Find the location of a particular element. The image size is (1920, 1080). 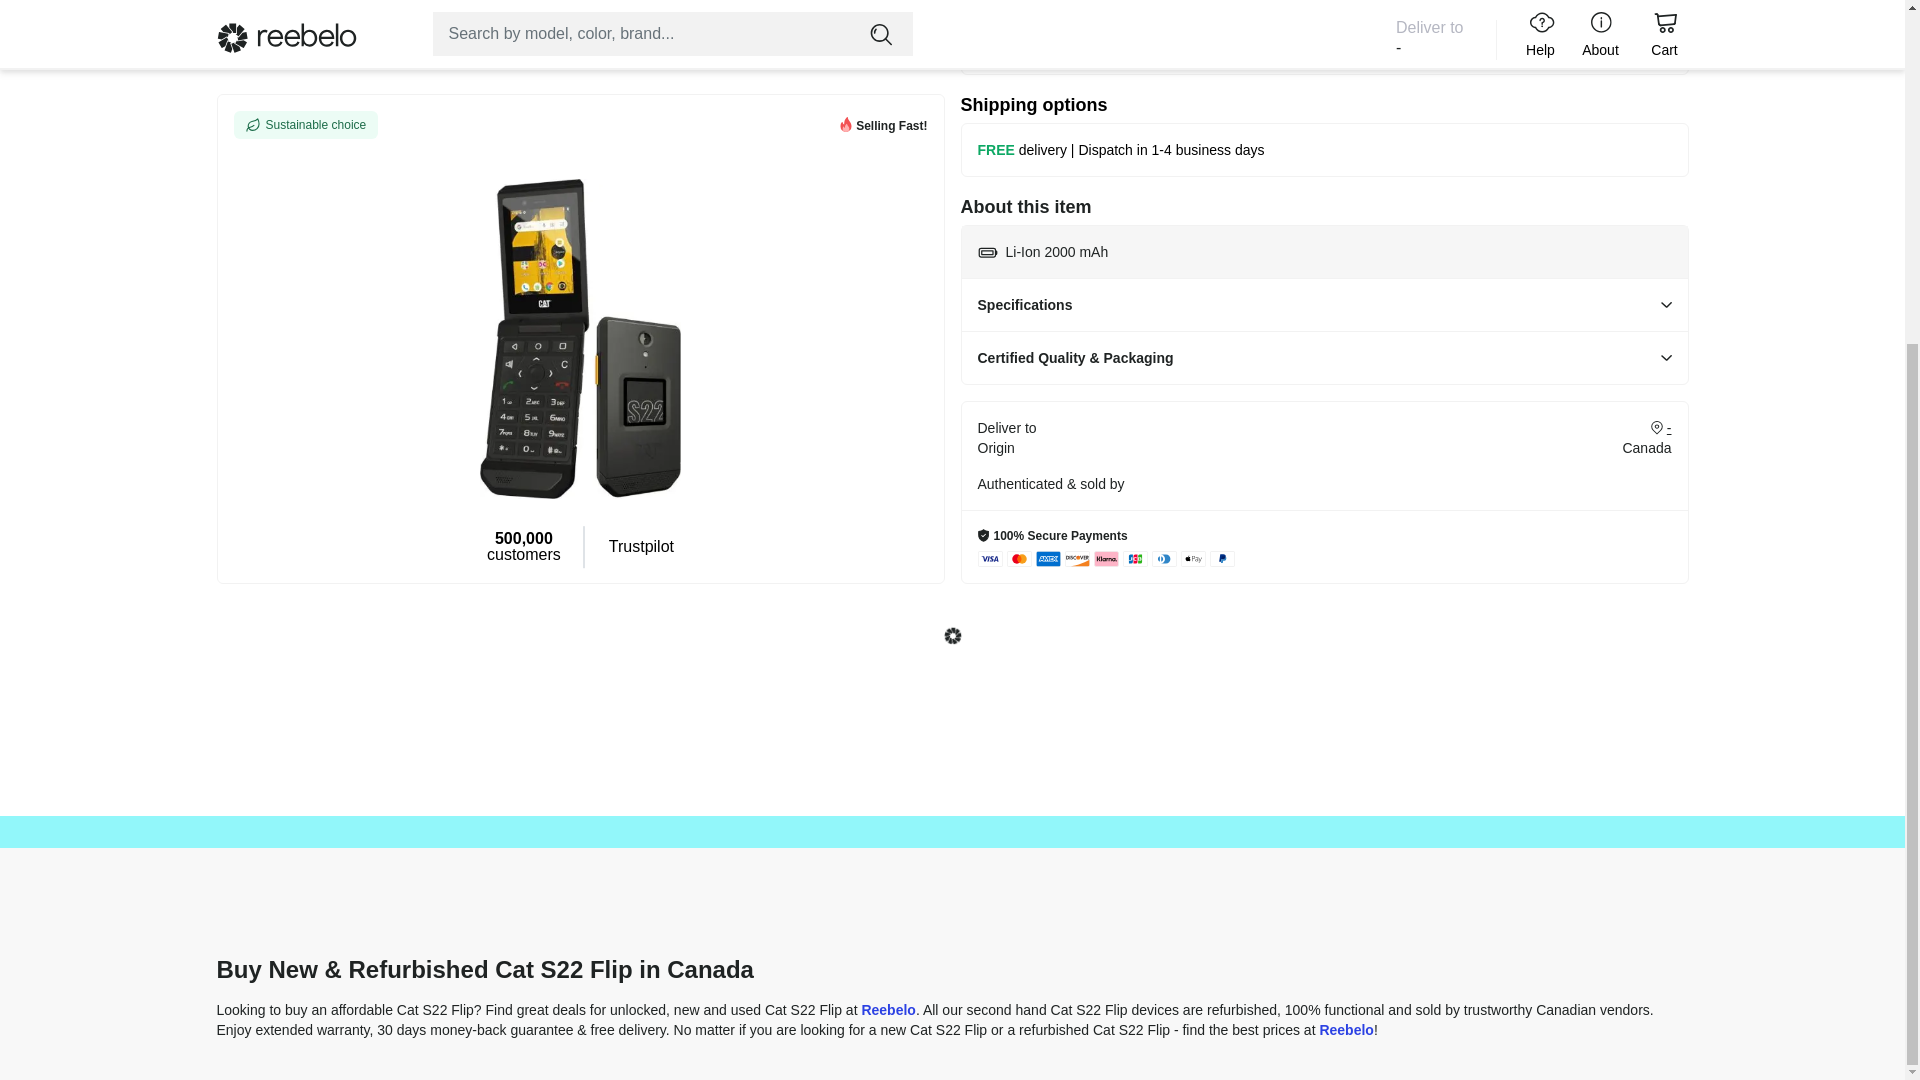

Discover is located at coordinates (1076, 558).